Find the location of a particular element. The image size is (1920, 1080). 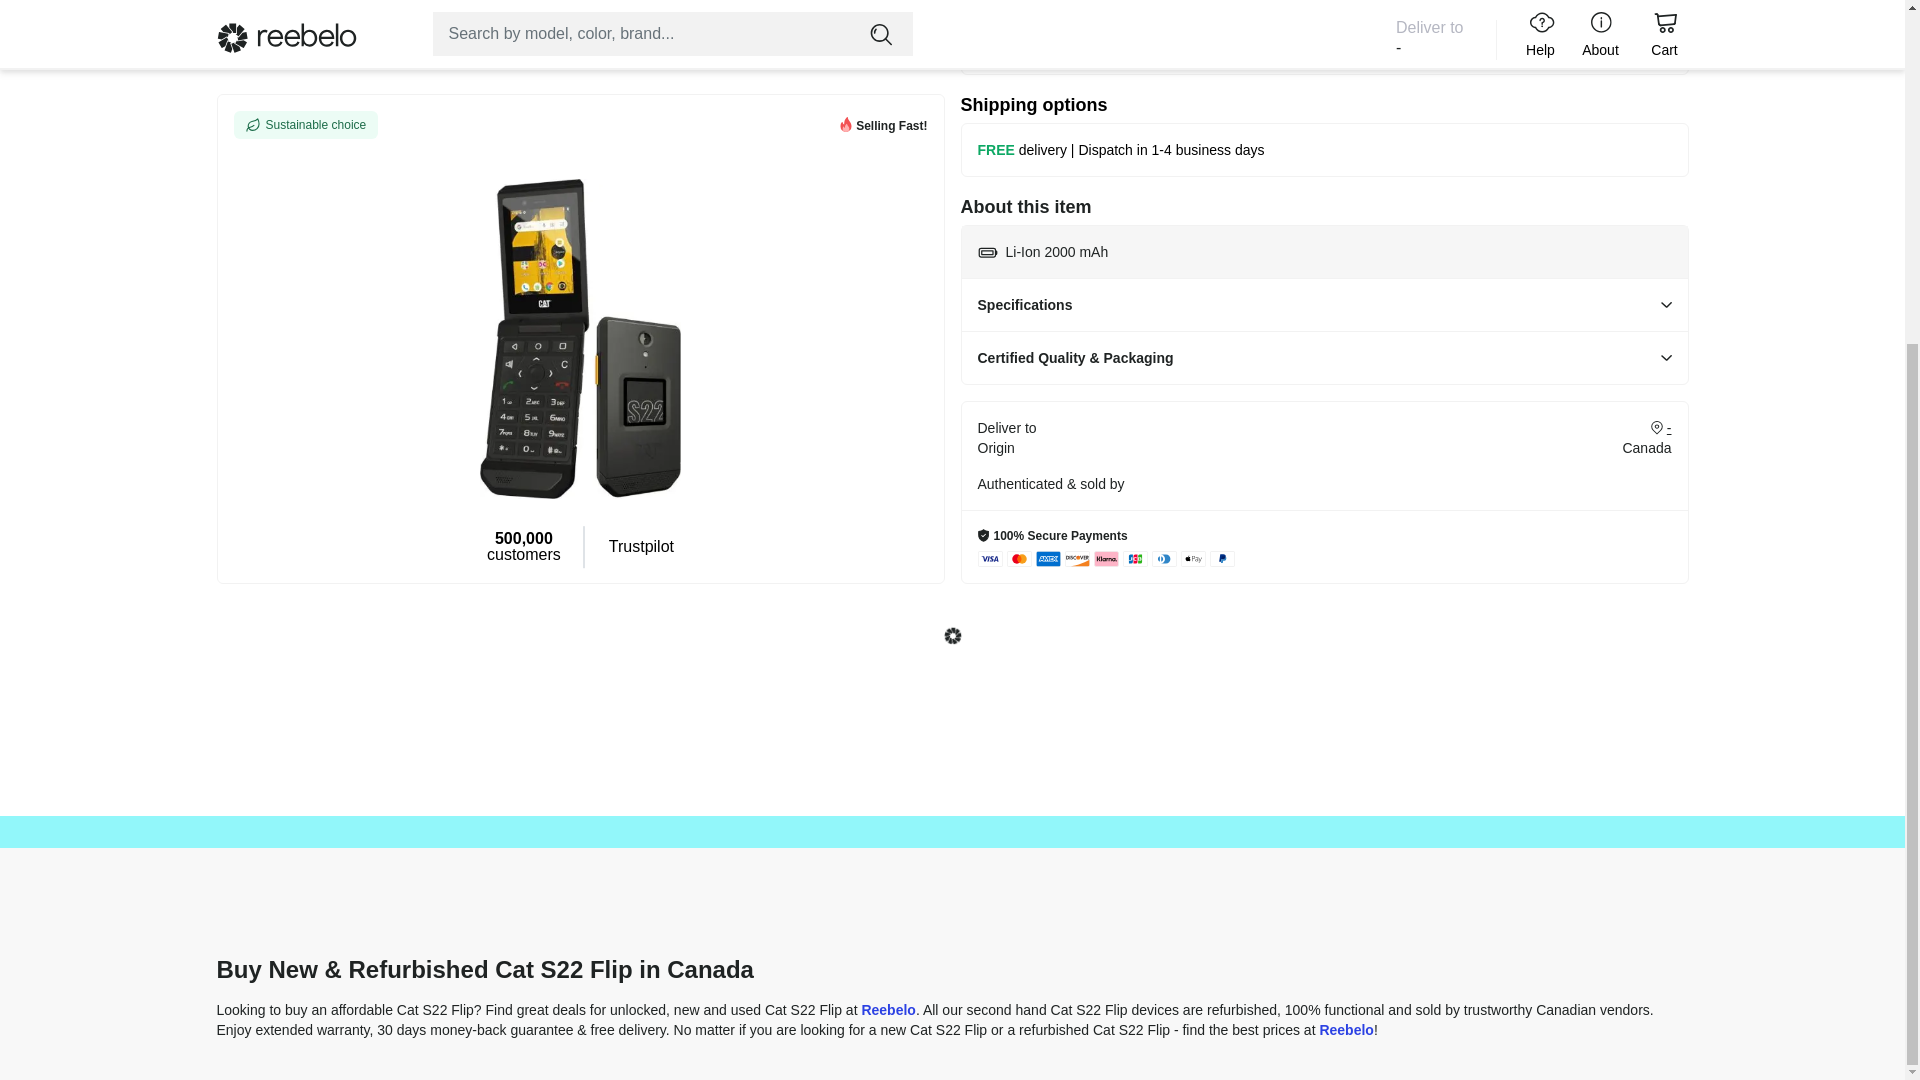

Discover is located at coordinates (1076, 558).